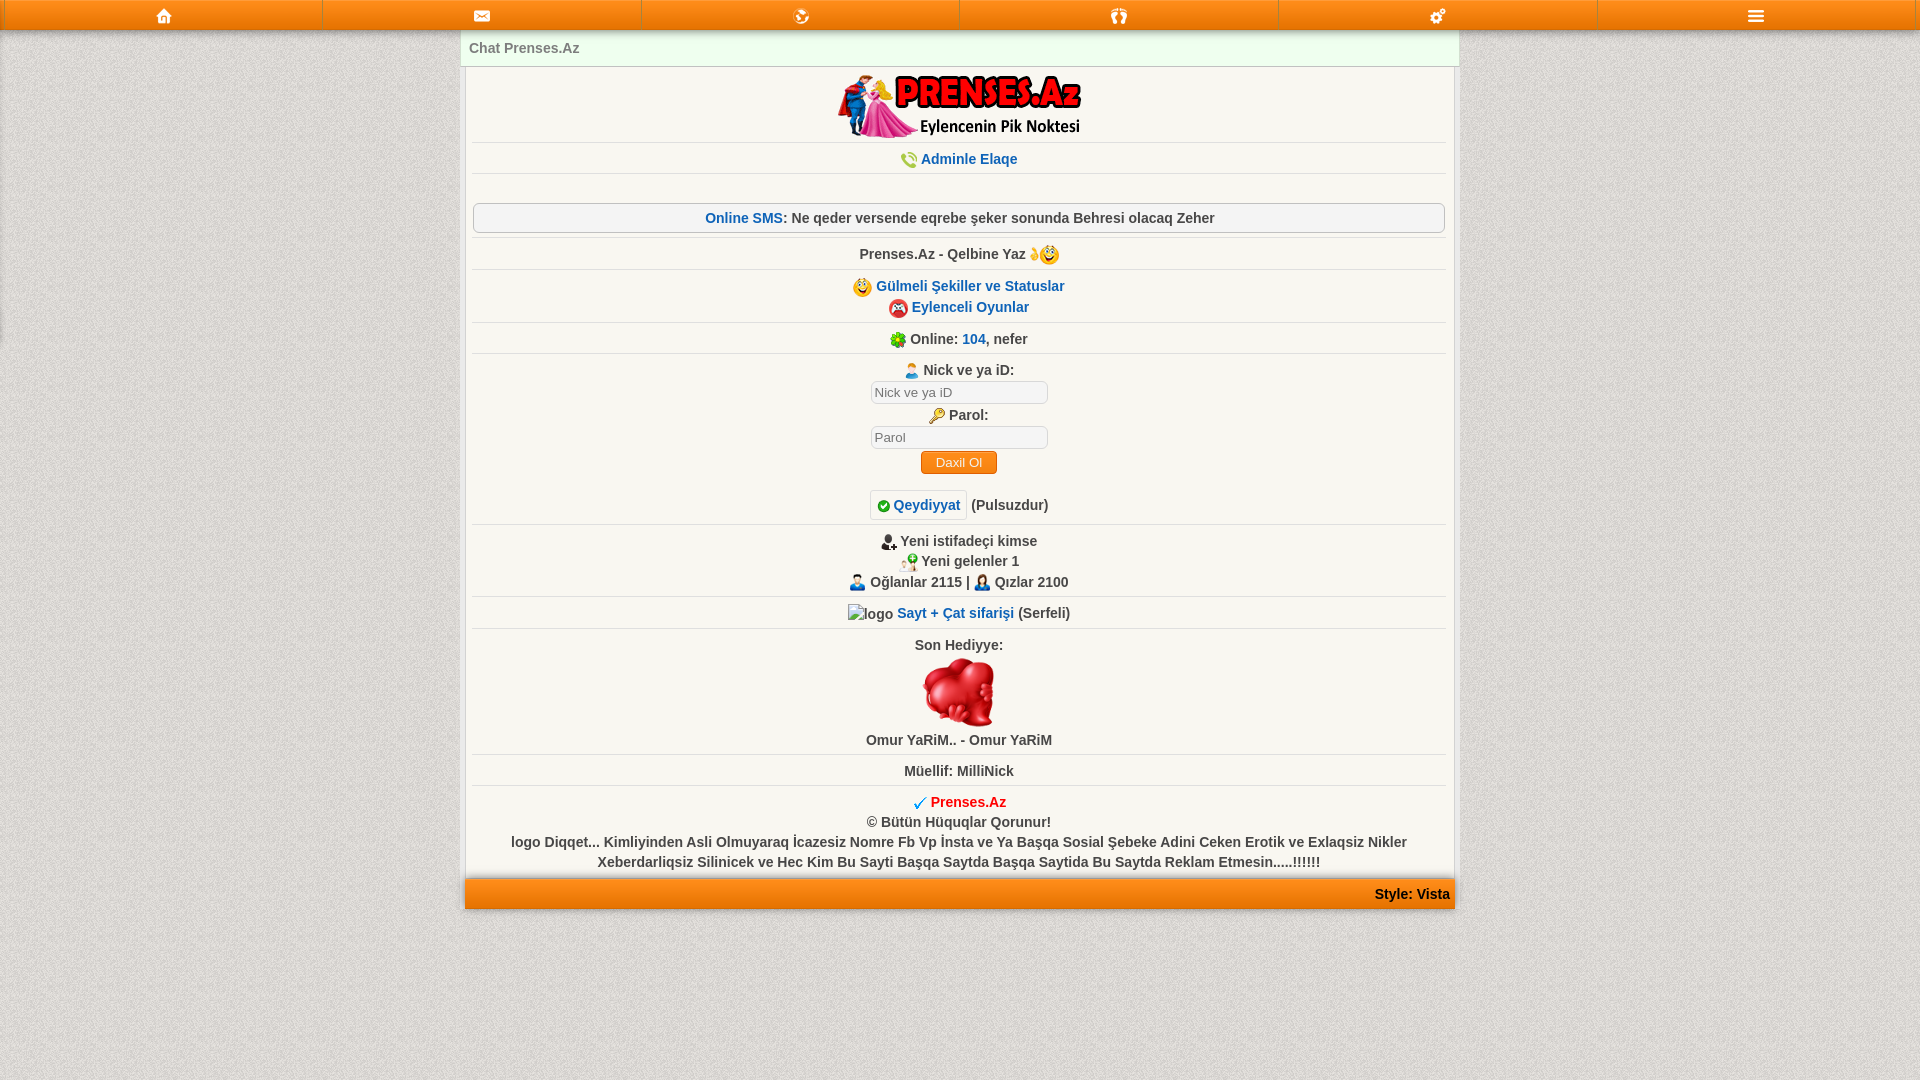  I want to click on Mektublar, so click(801, 15).